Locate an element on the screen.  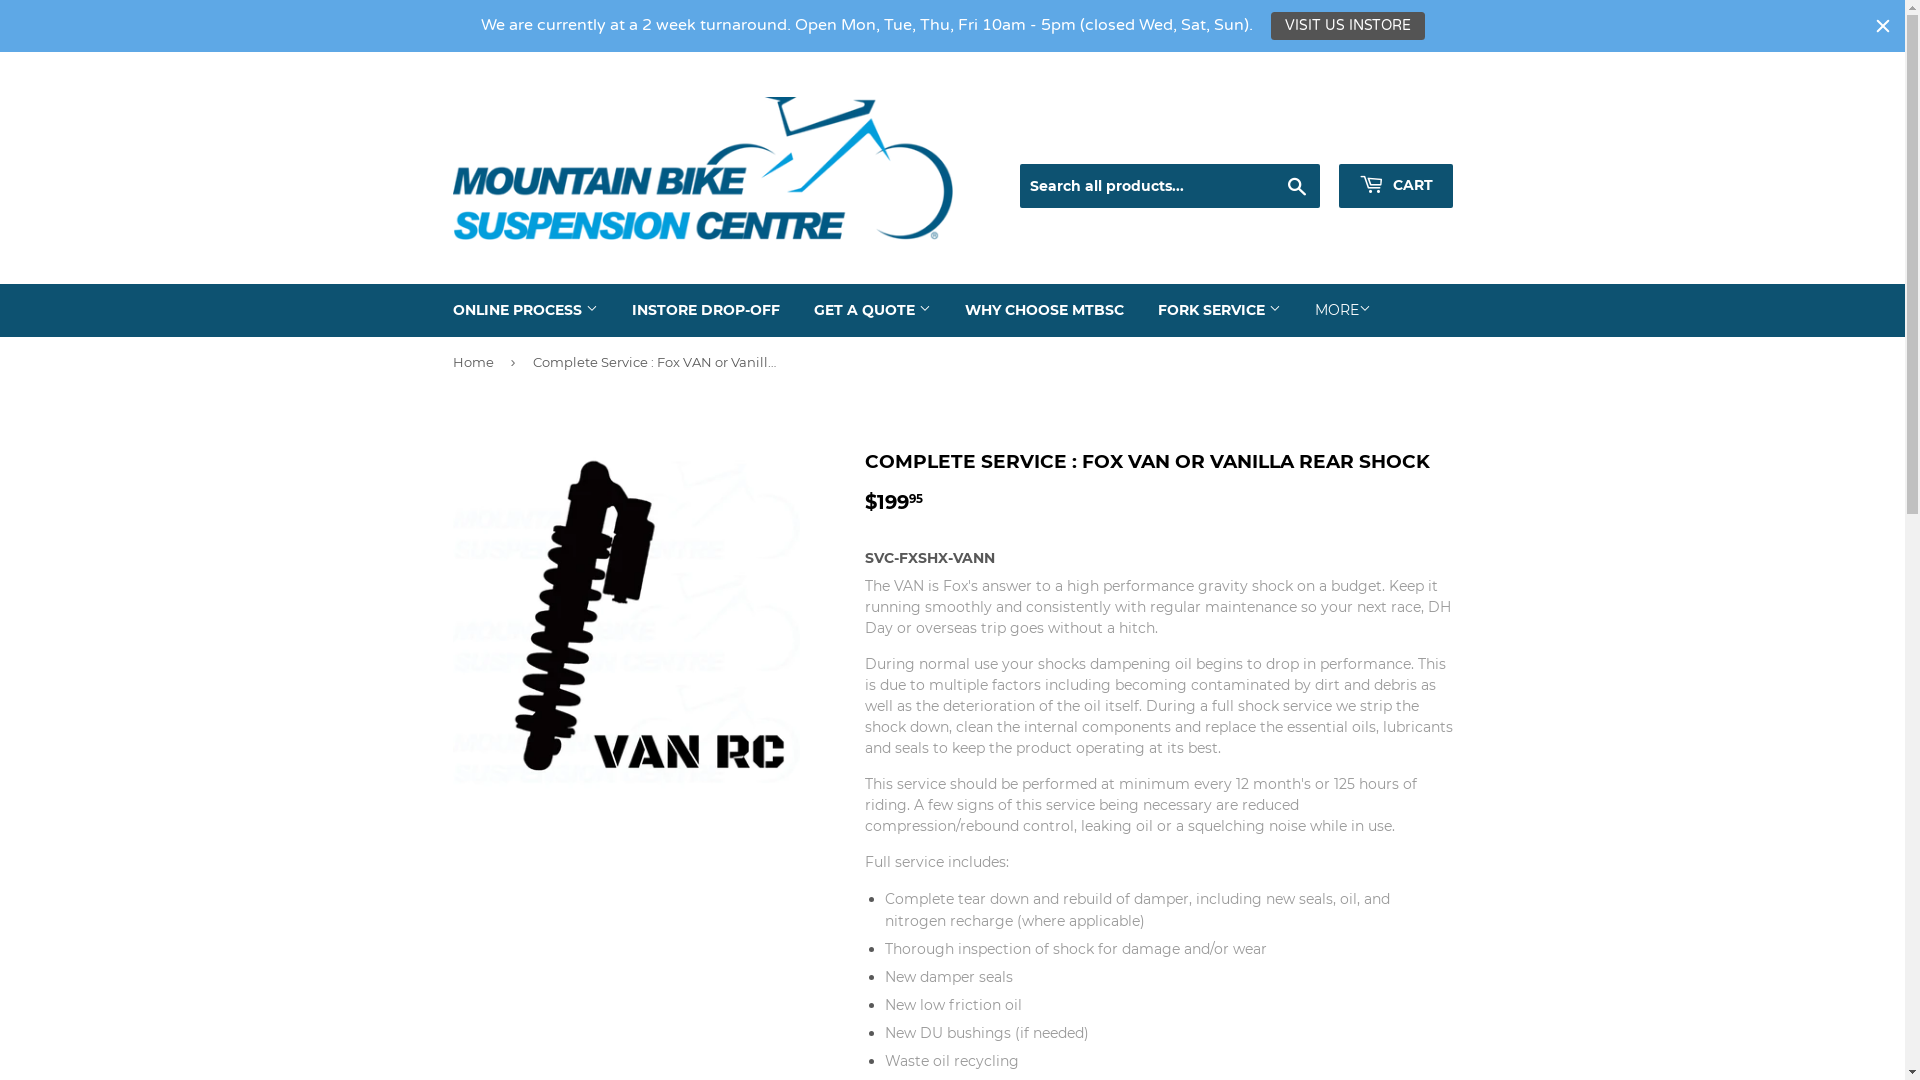
INSTORE DROP-OFF is located at coordinates (705, 310).